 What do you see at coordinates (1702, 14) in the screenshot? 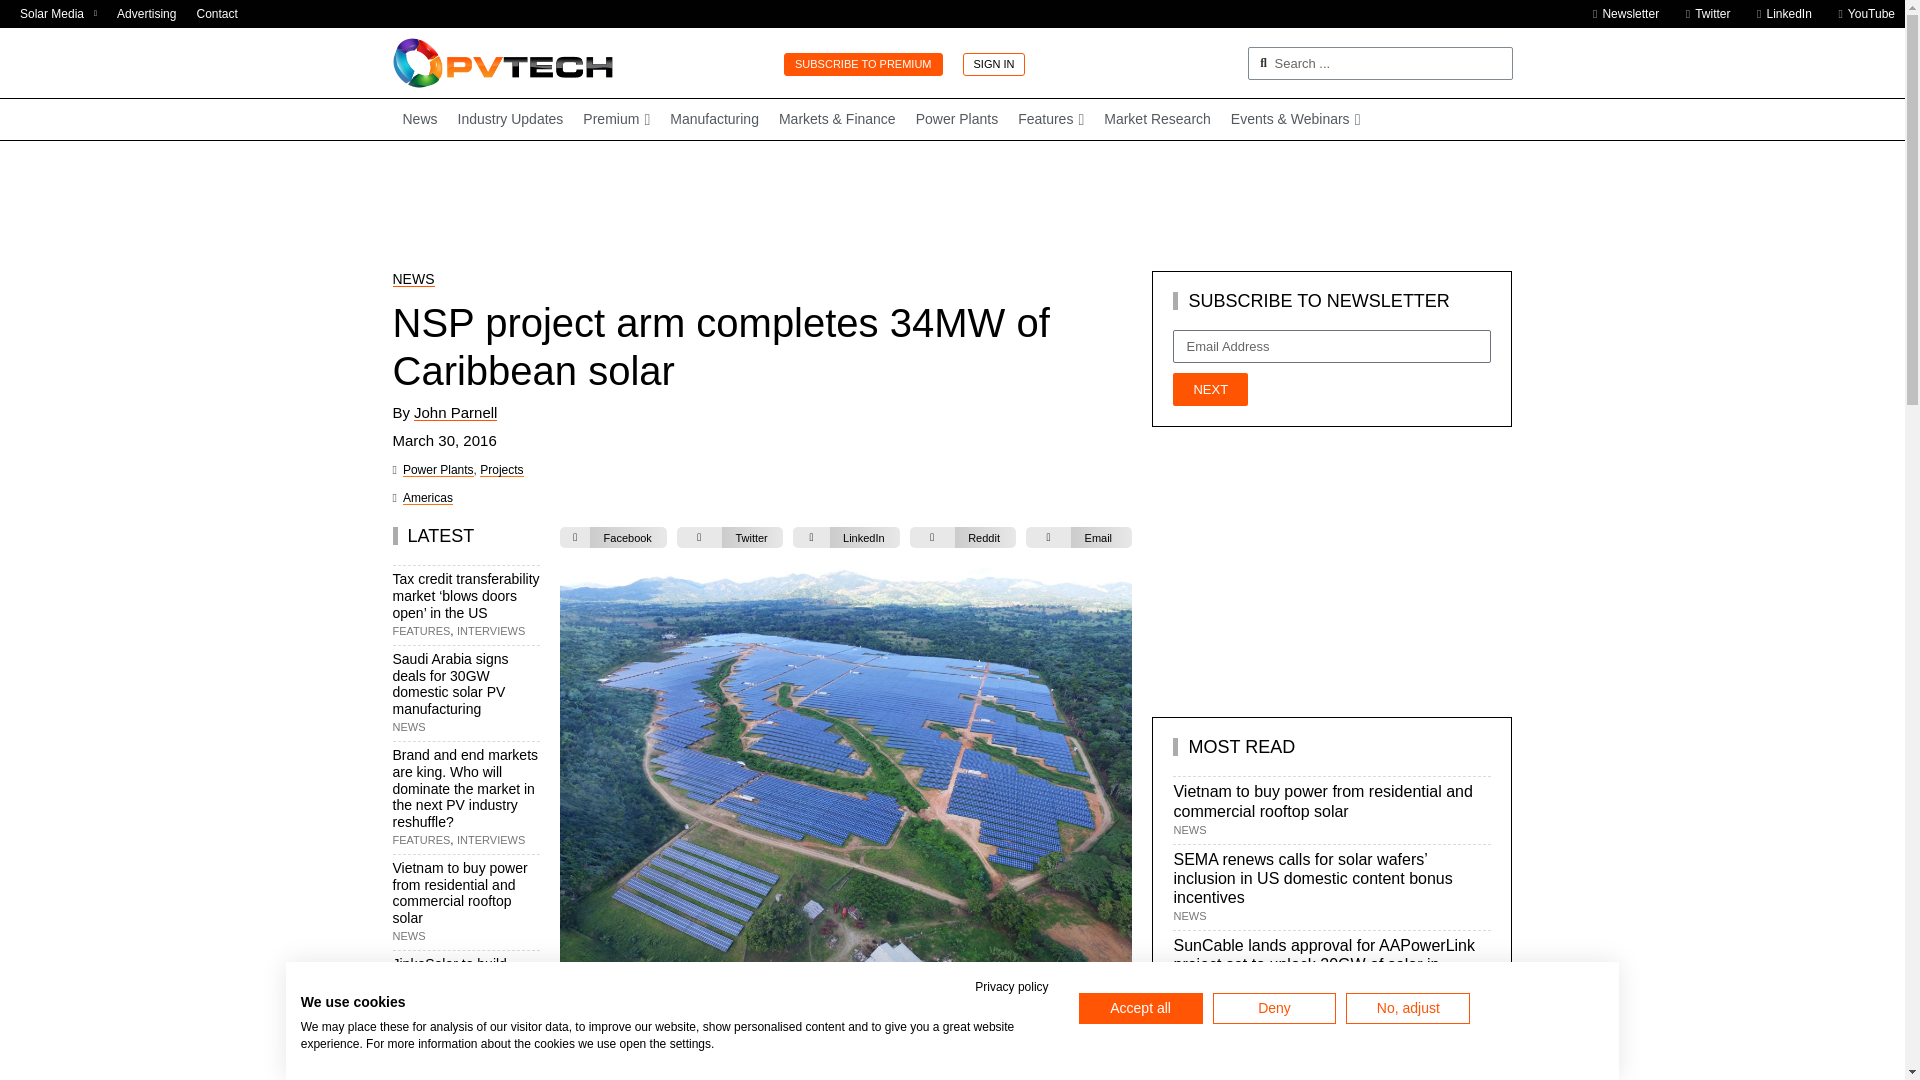
I see `Opens in a new window` at bounding box center [1702, 14].